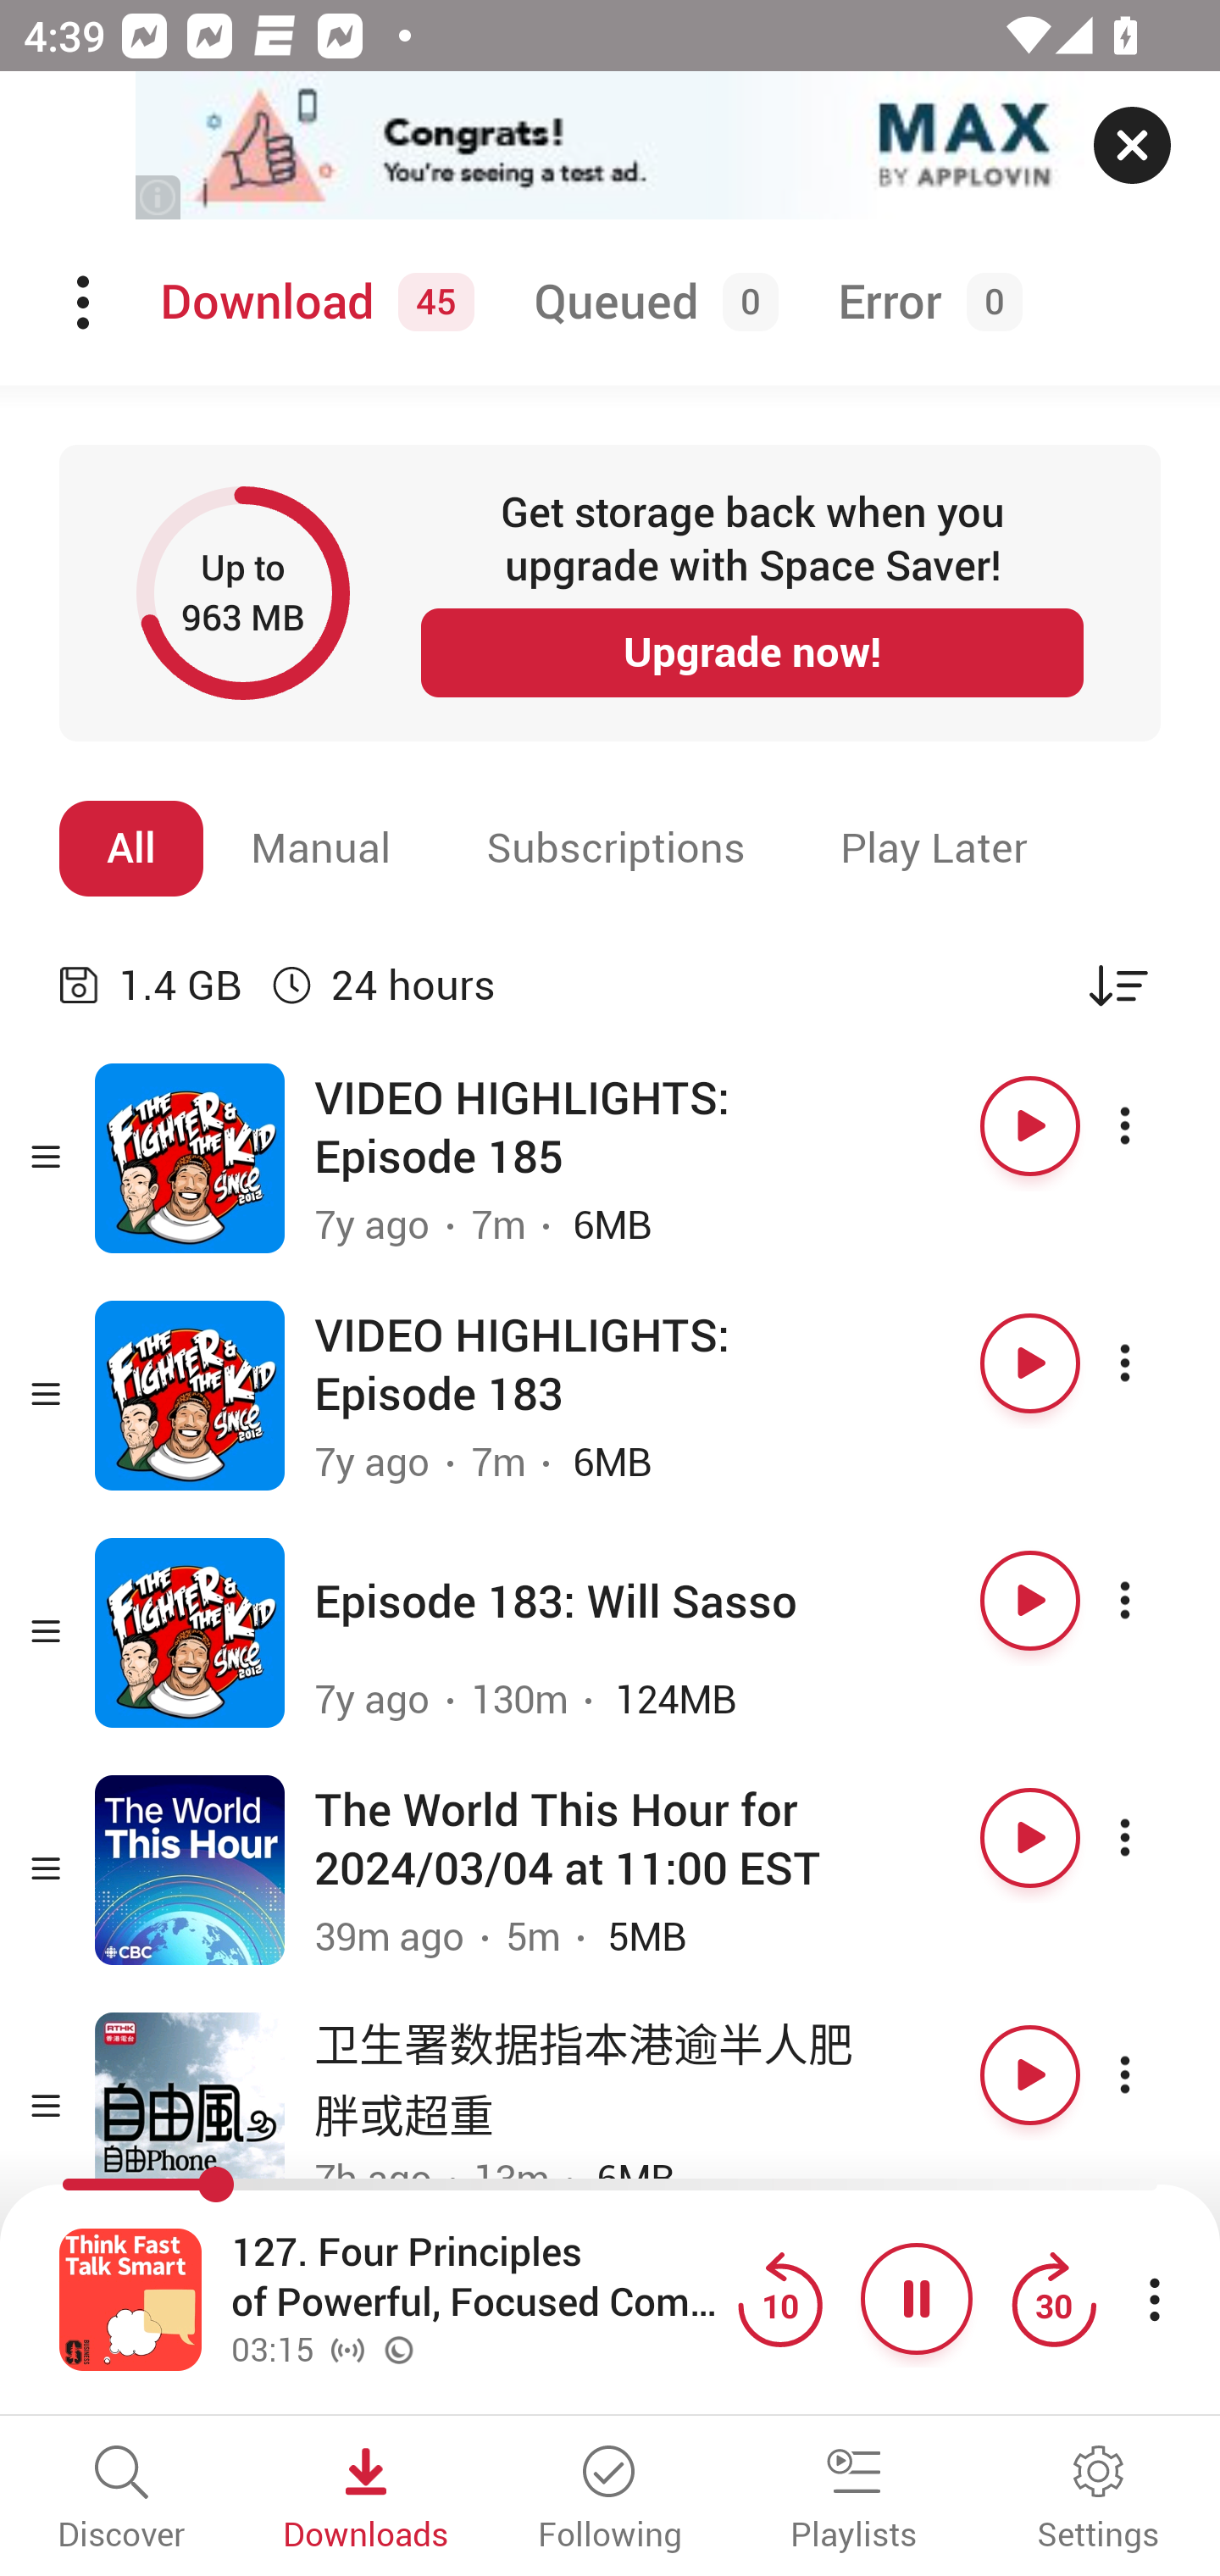 The image size is (1220, 2576). What do you see at coordinates (1154, 2074) in the screenshot?
I see `More options` at bounding box center [1154, 2074].